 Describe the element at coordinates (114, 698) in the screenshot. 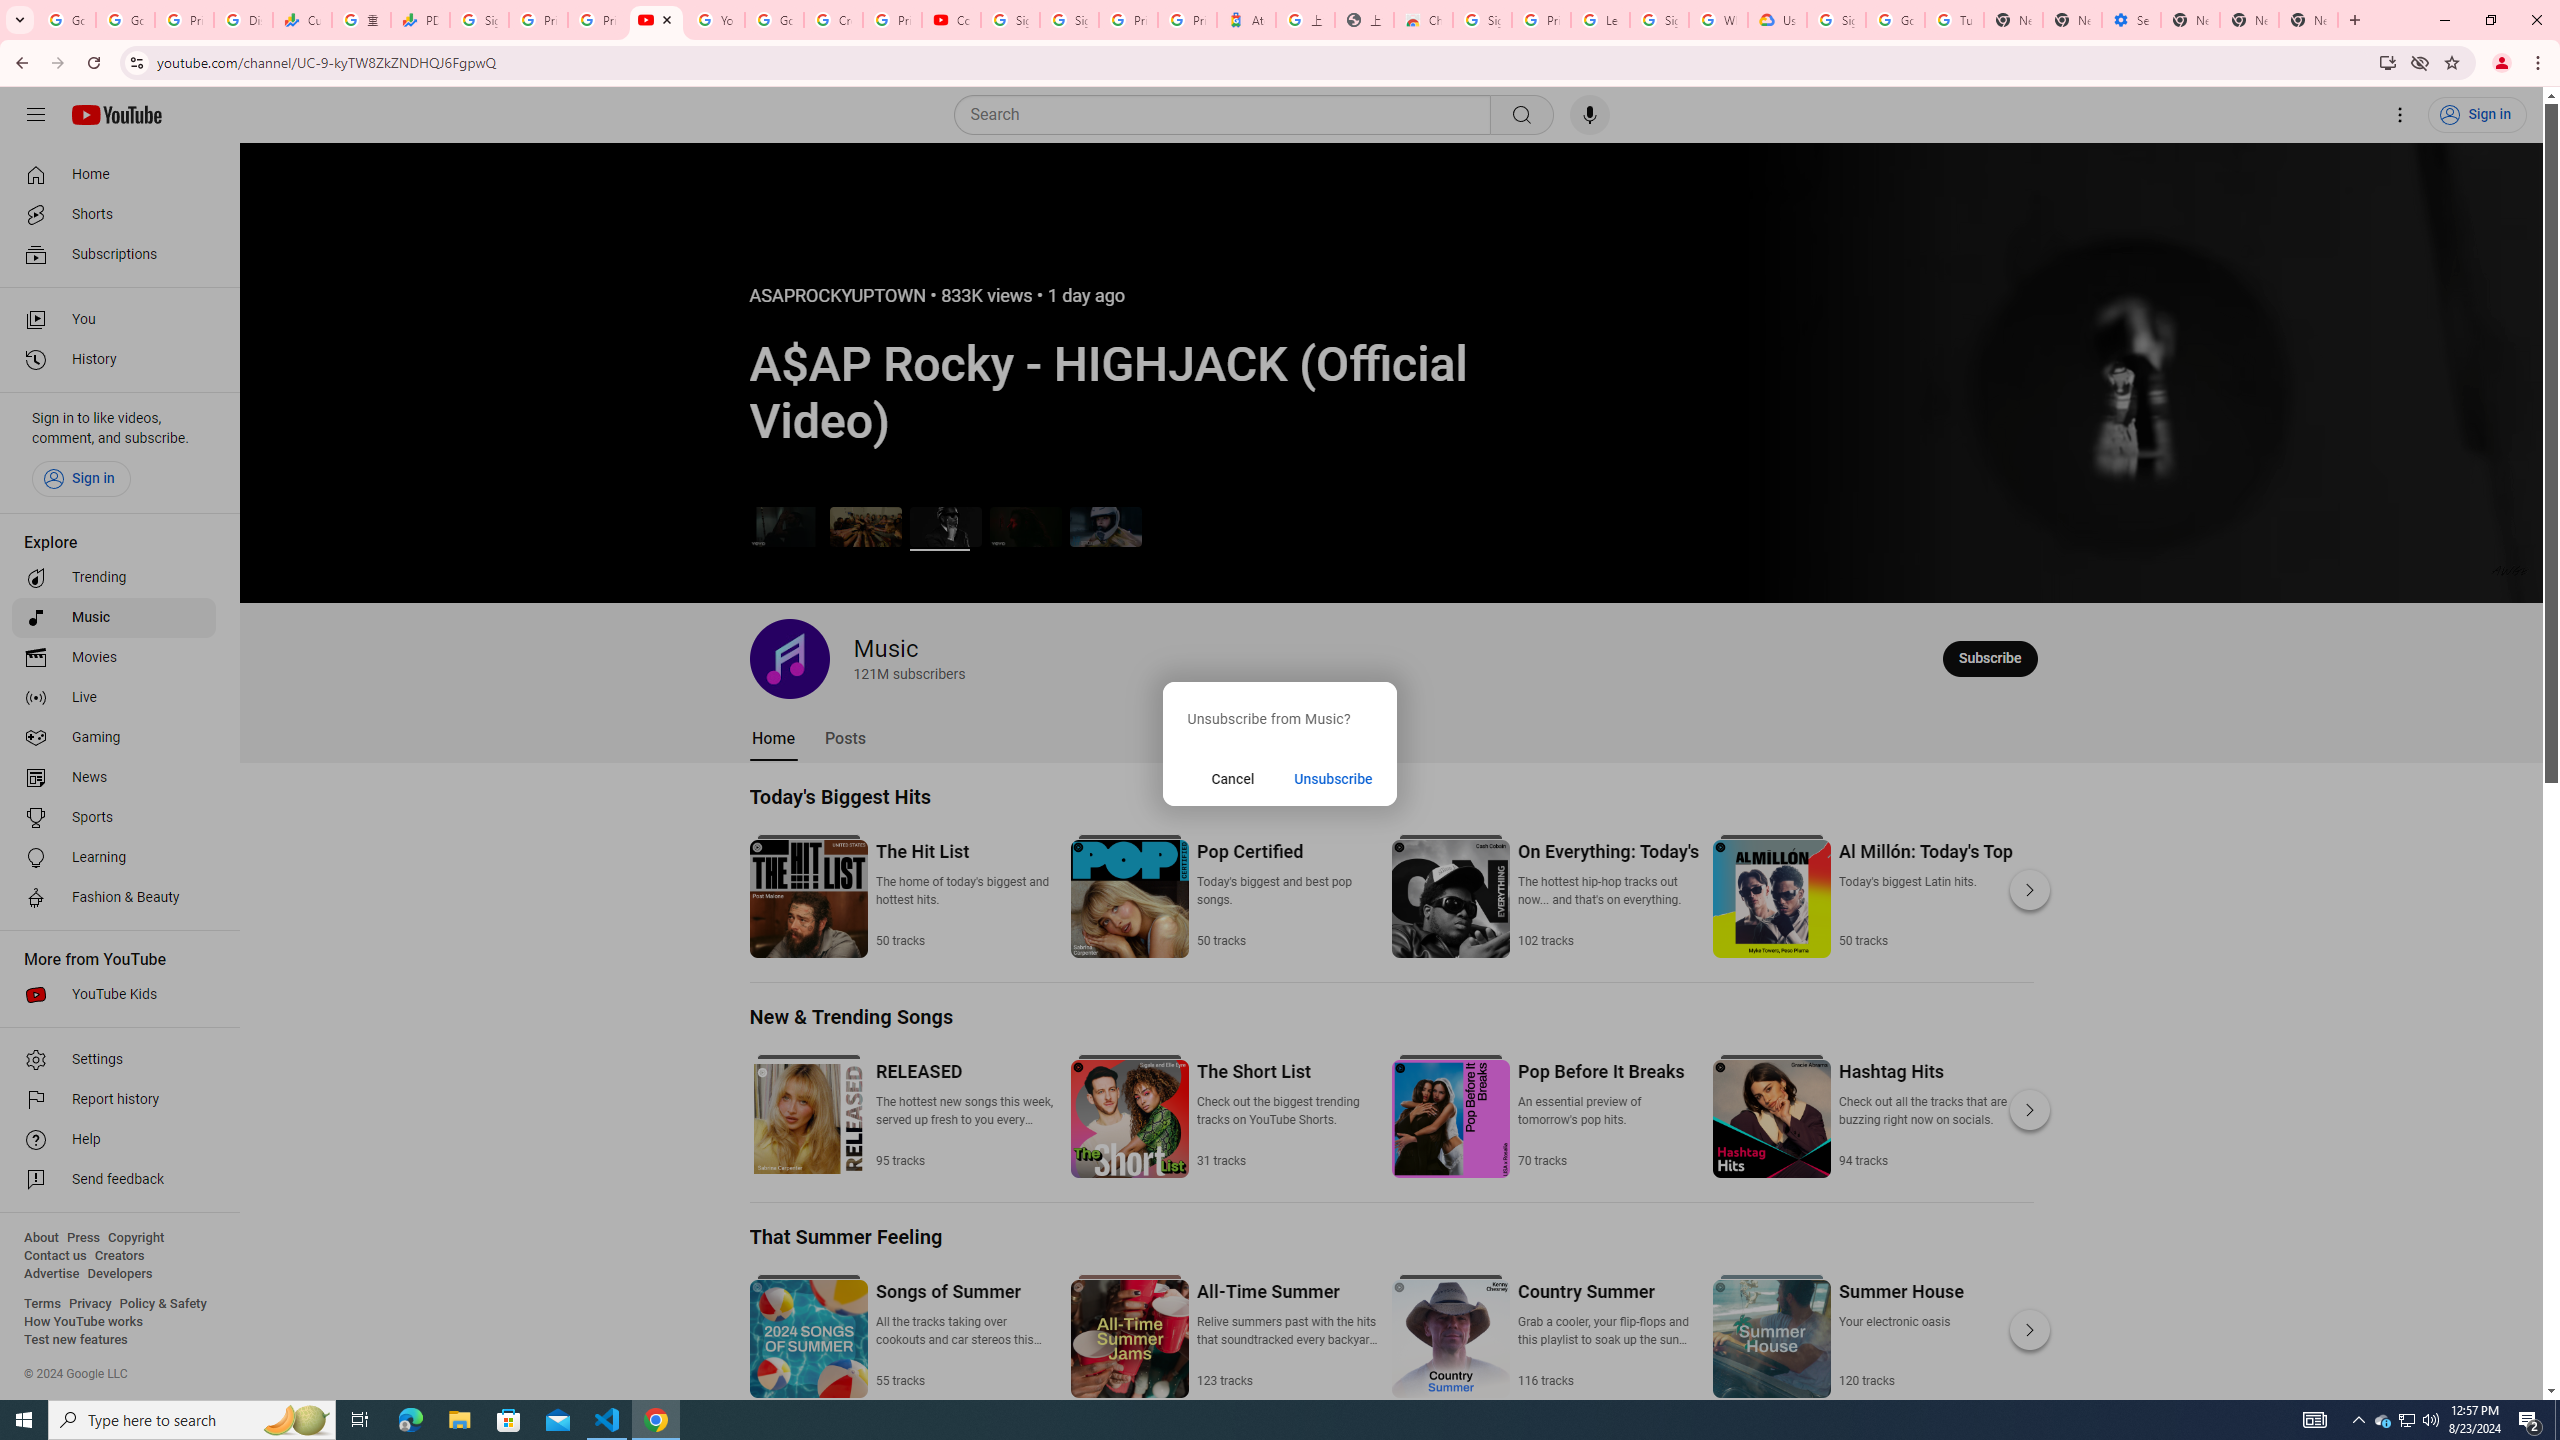

I see `Live` at that location.